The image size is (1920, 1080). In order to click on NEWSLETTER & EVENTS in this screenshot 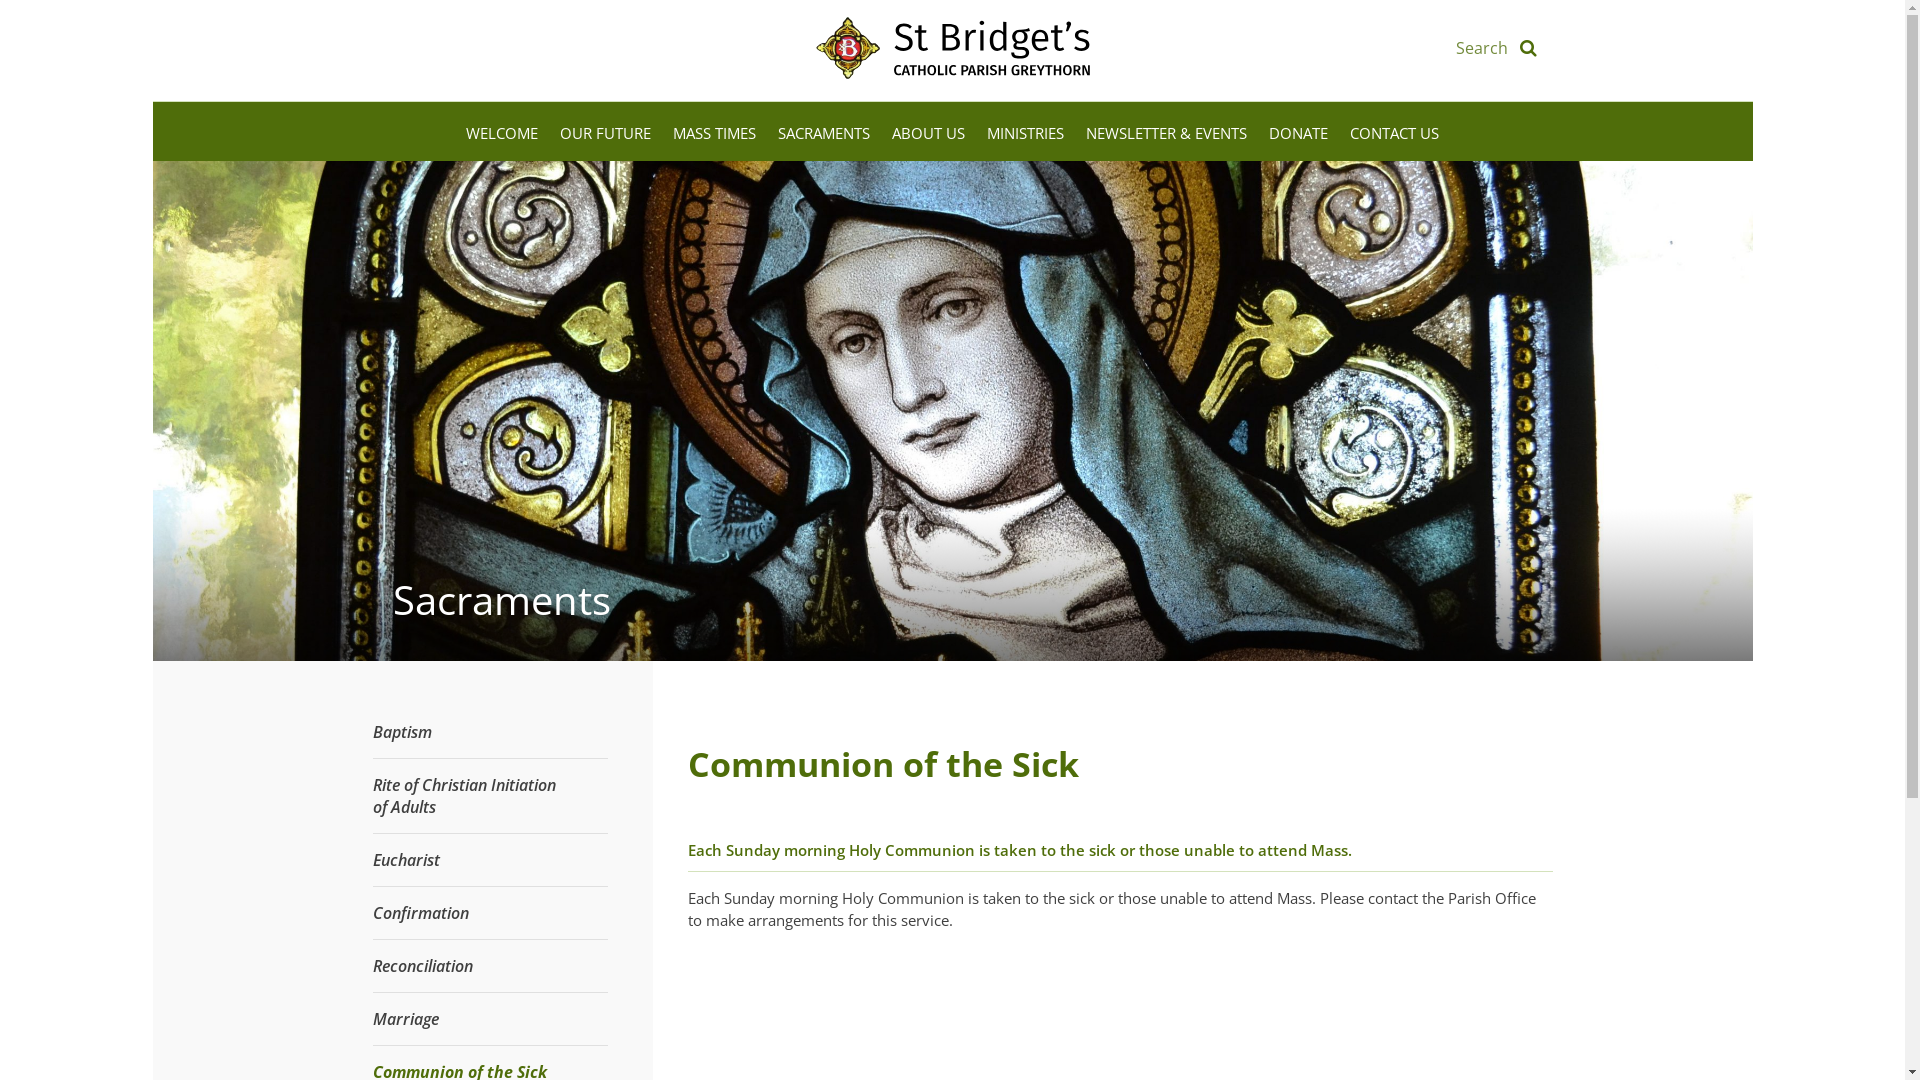, I will do `click(1166, 132)`.